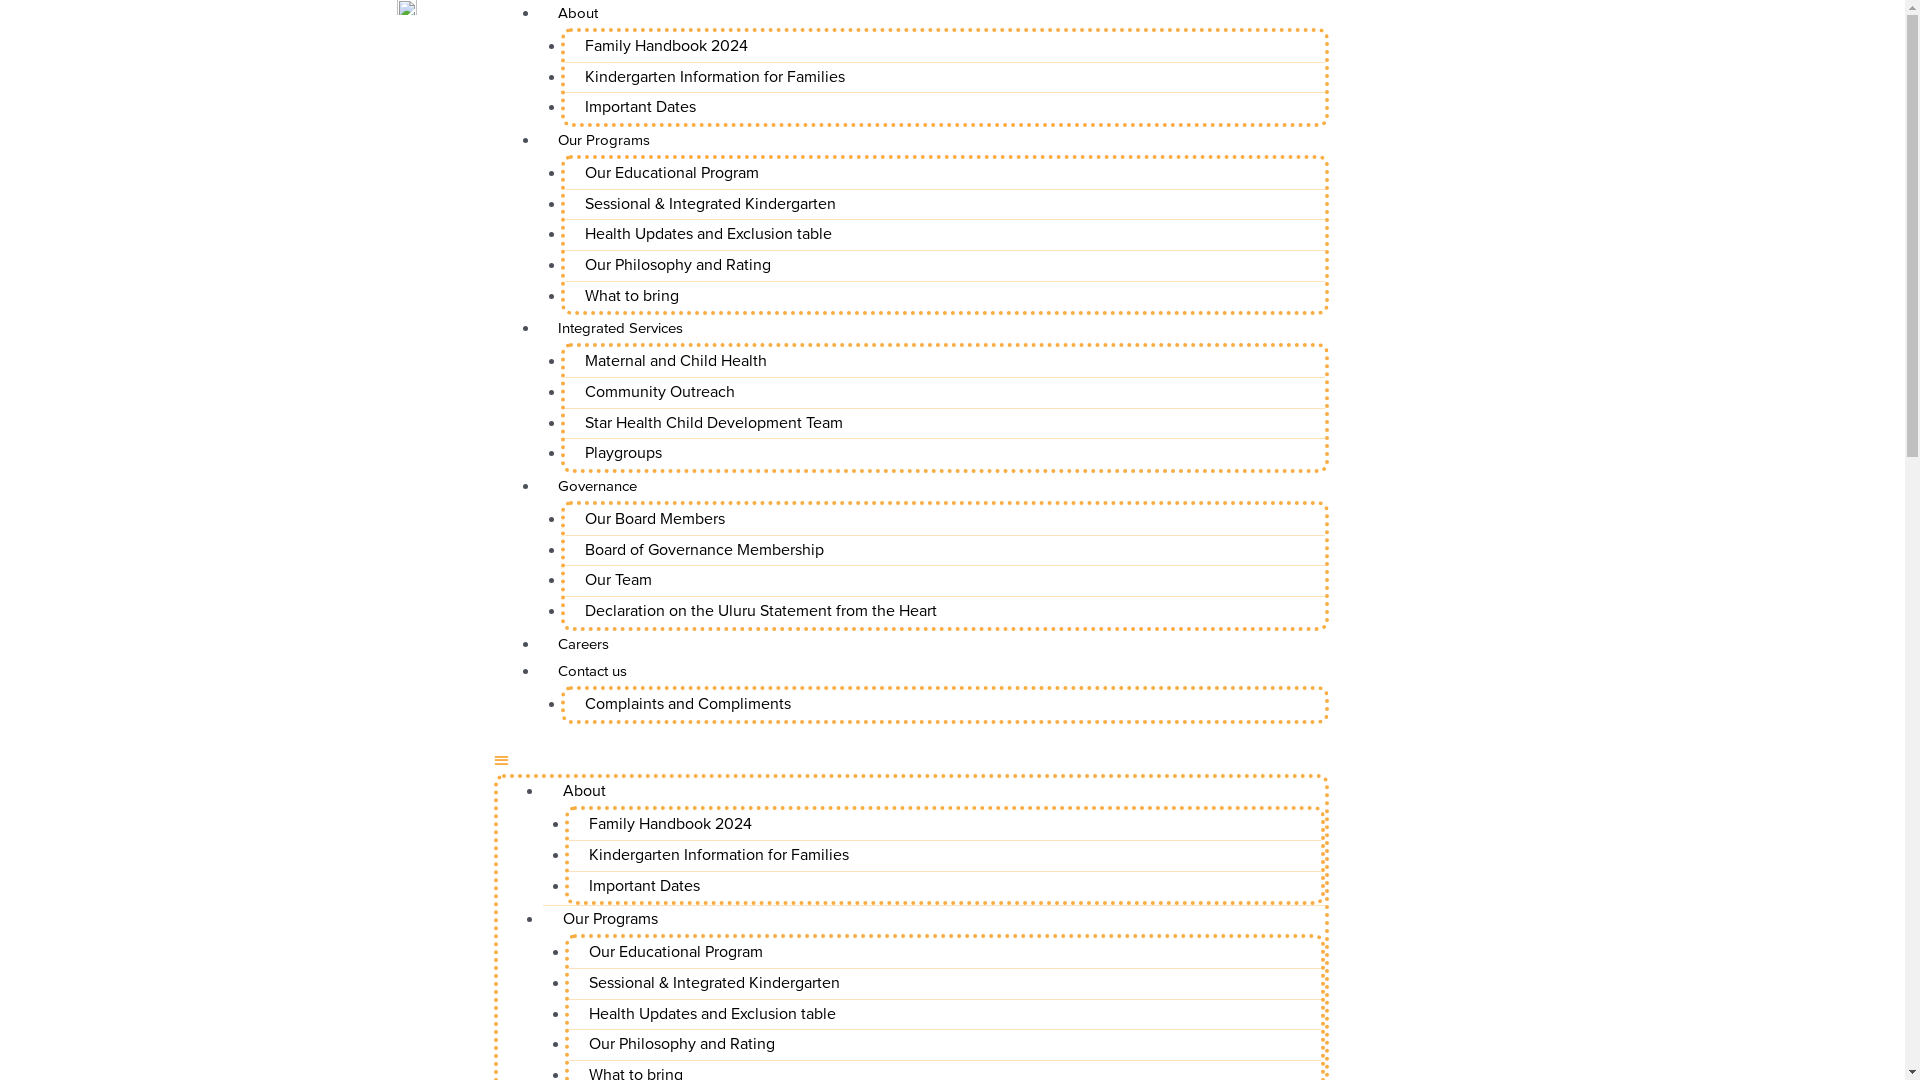 This screenshot has width=1920, height=1080. What do you see at coordinates (670, 824) in the screenshot?
I see `Family Handbook 2024` at bounding box center [670, 824].